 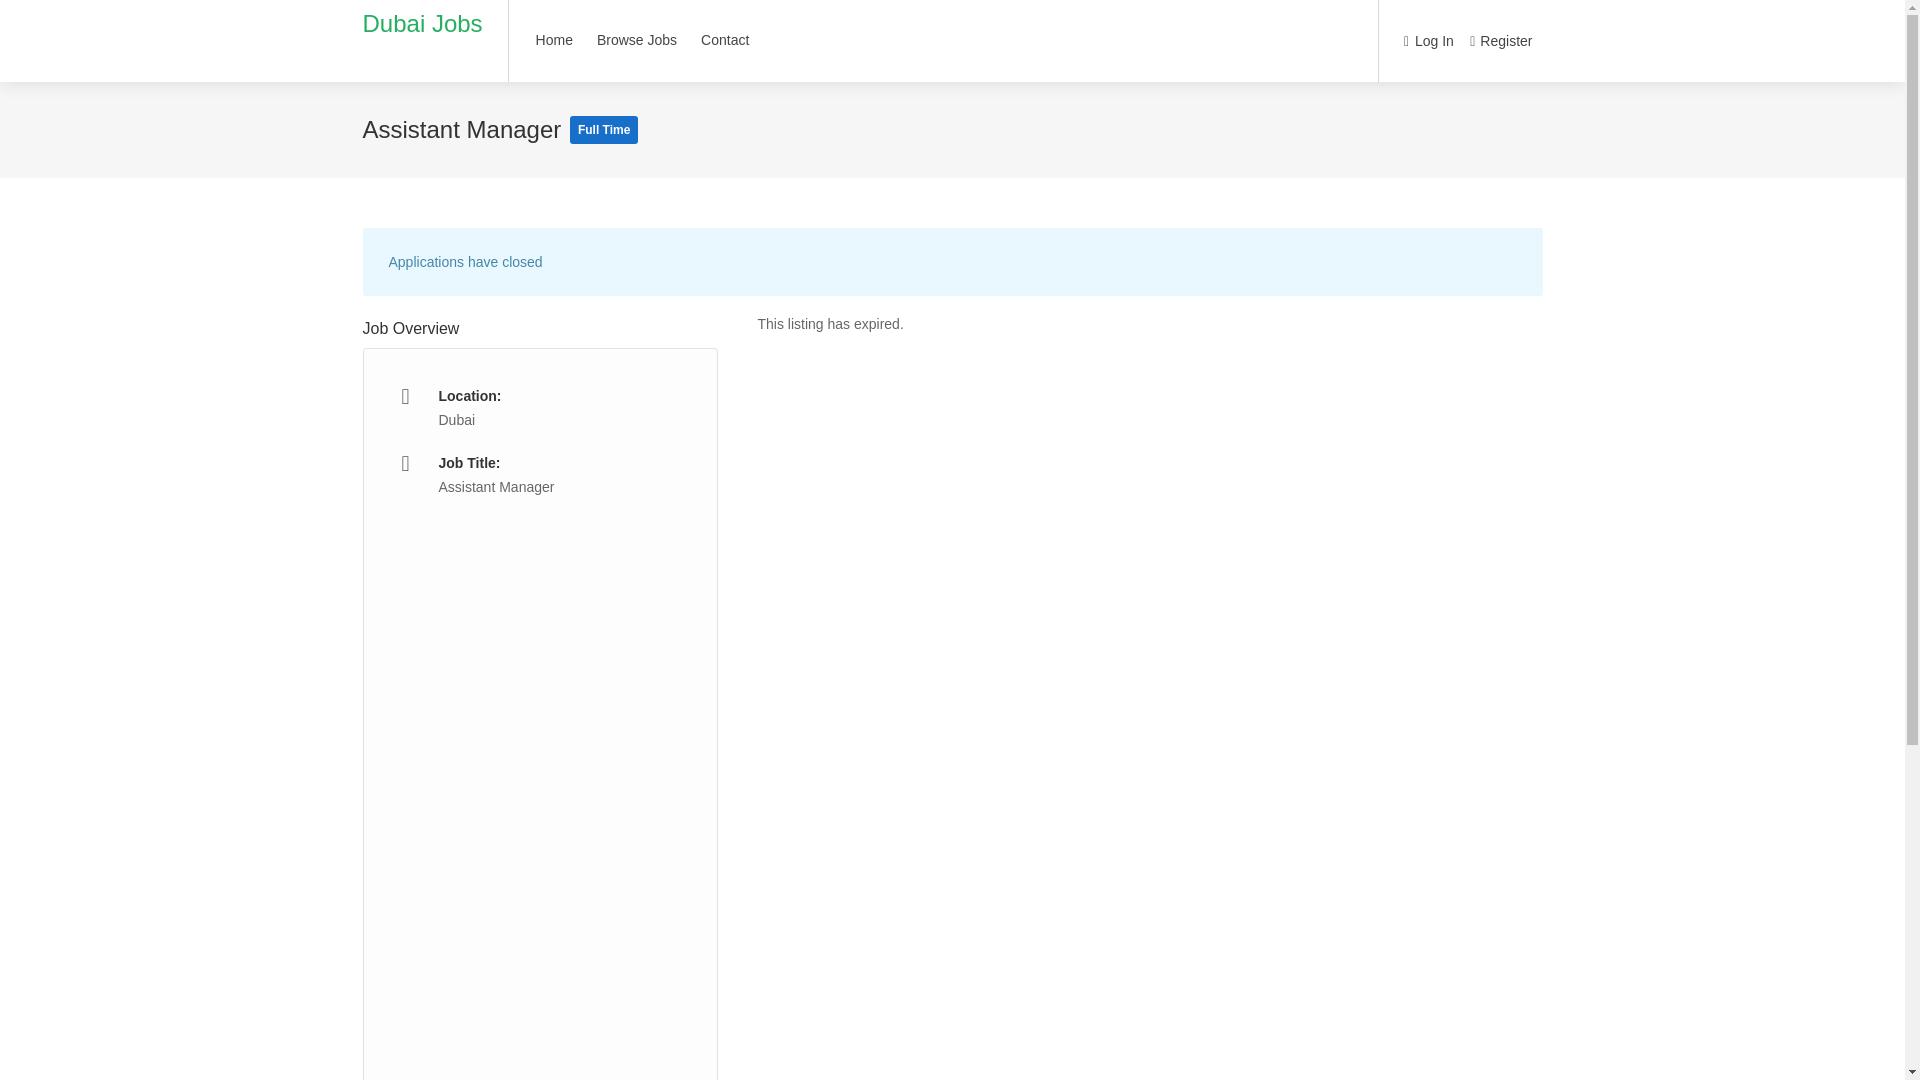 What do you see at coordinates (554, 40) in the screenshot?
I see `Home` at bounding box center [554, 40].